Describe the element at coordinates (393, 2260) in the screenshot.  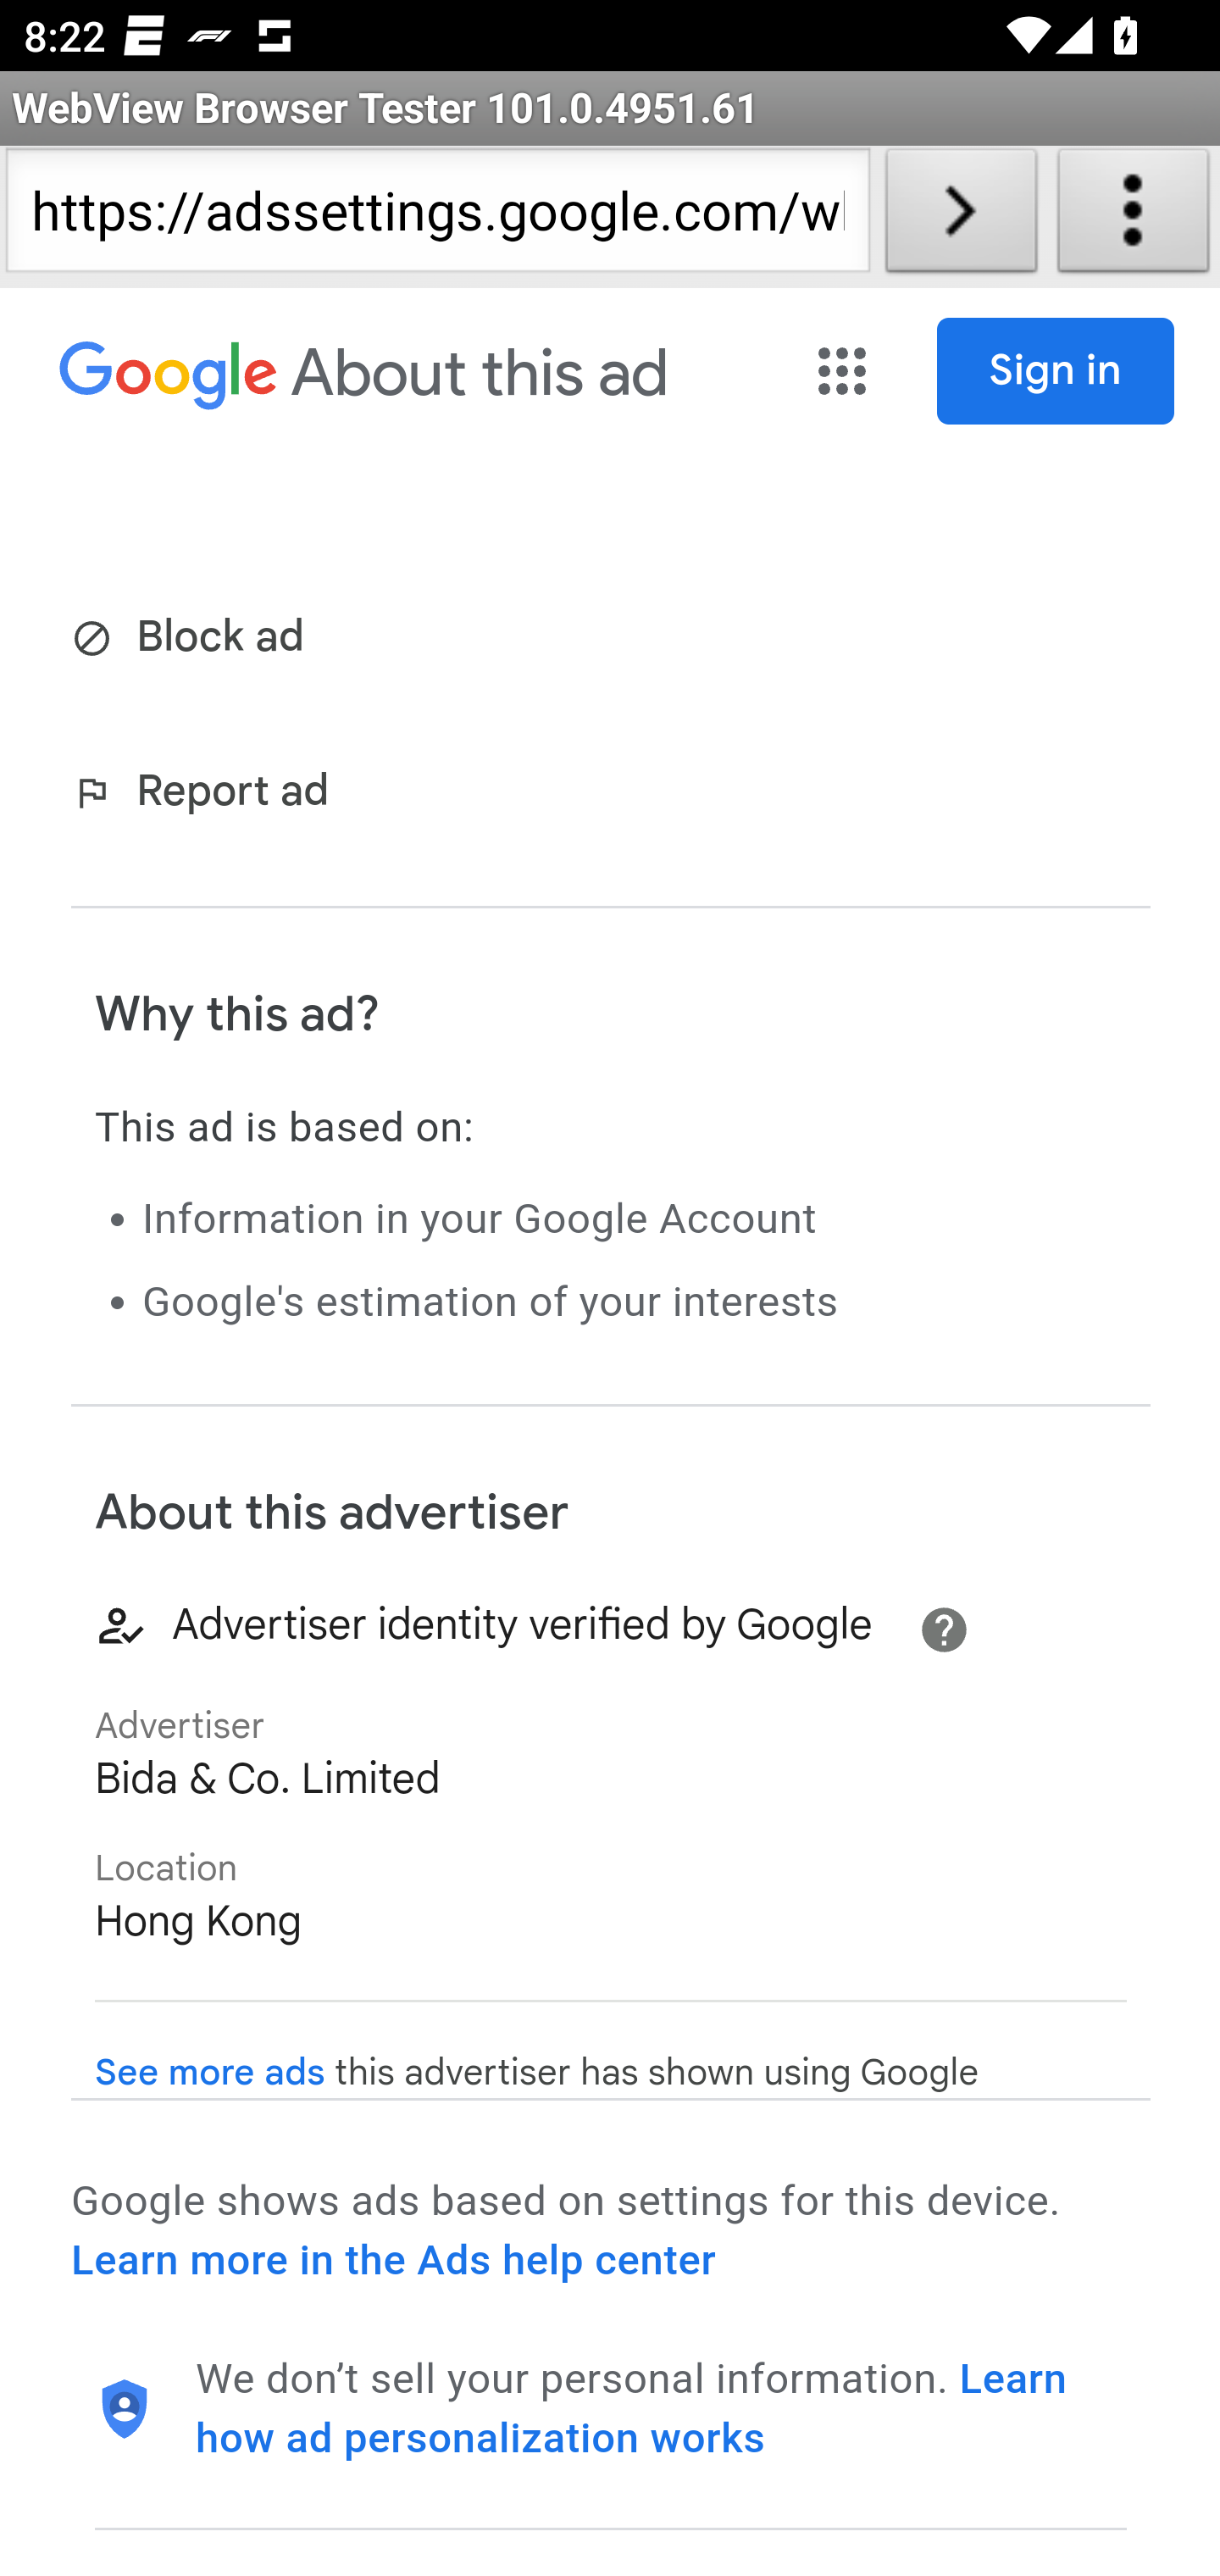
I see `Learn more in the Ads help center` at that location.